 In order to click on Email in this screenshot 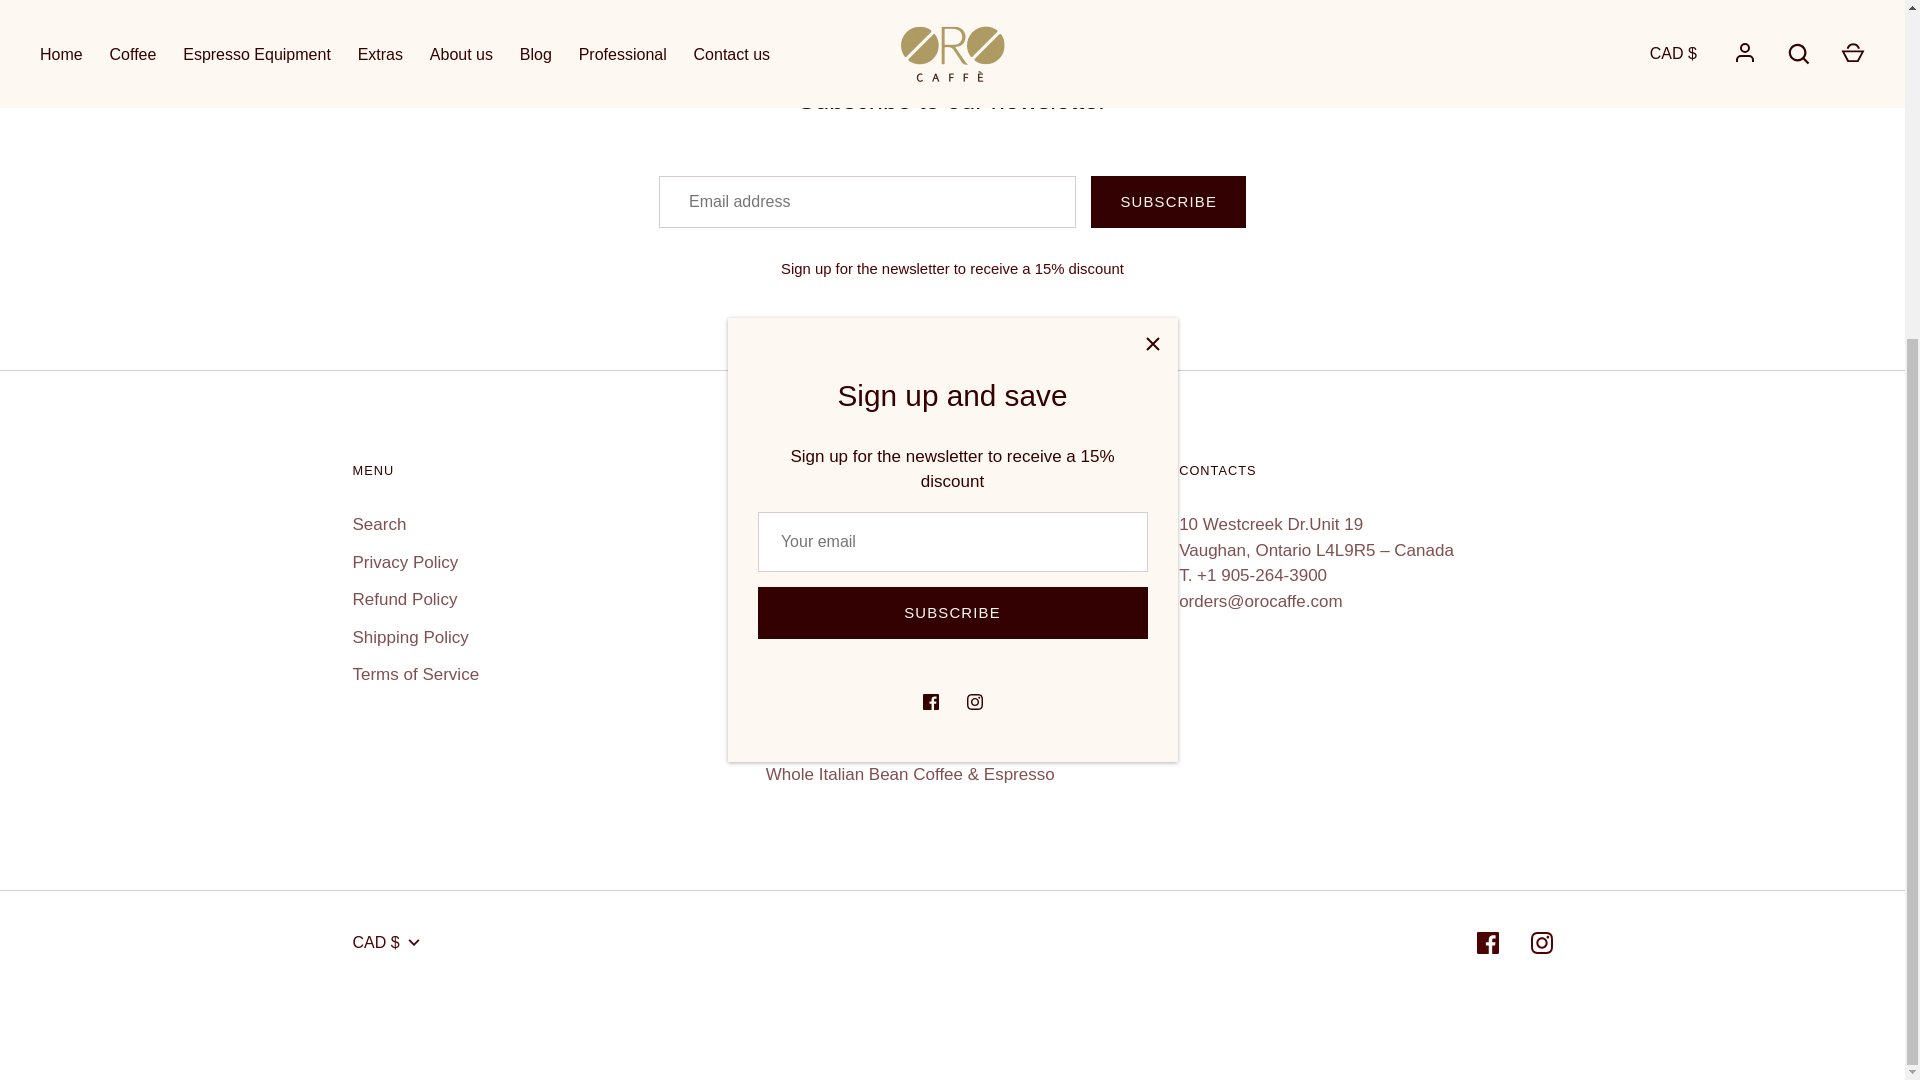, I will do `click(952, 45)`.